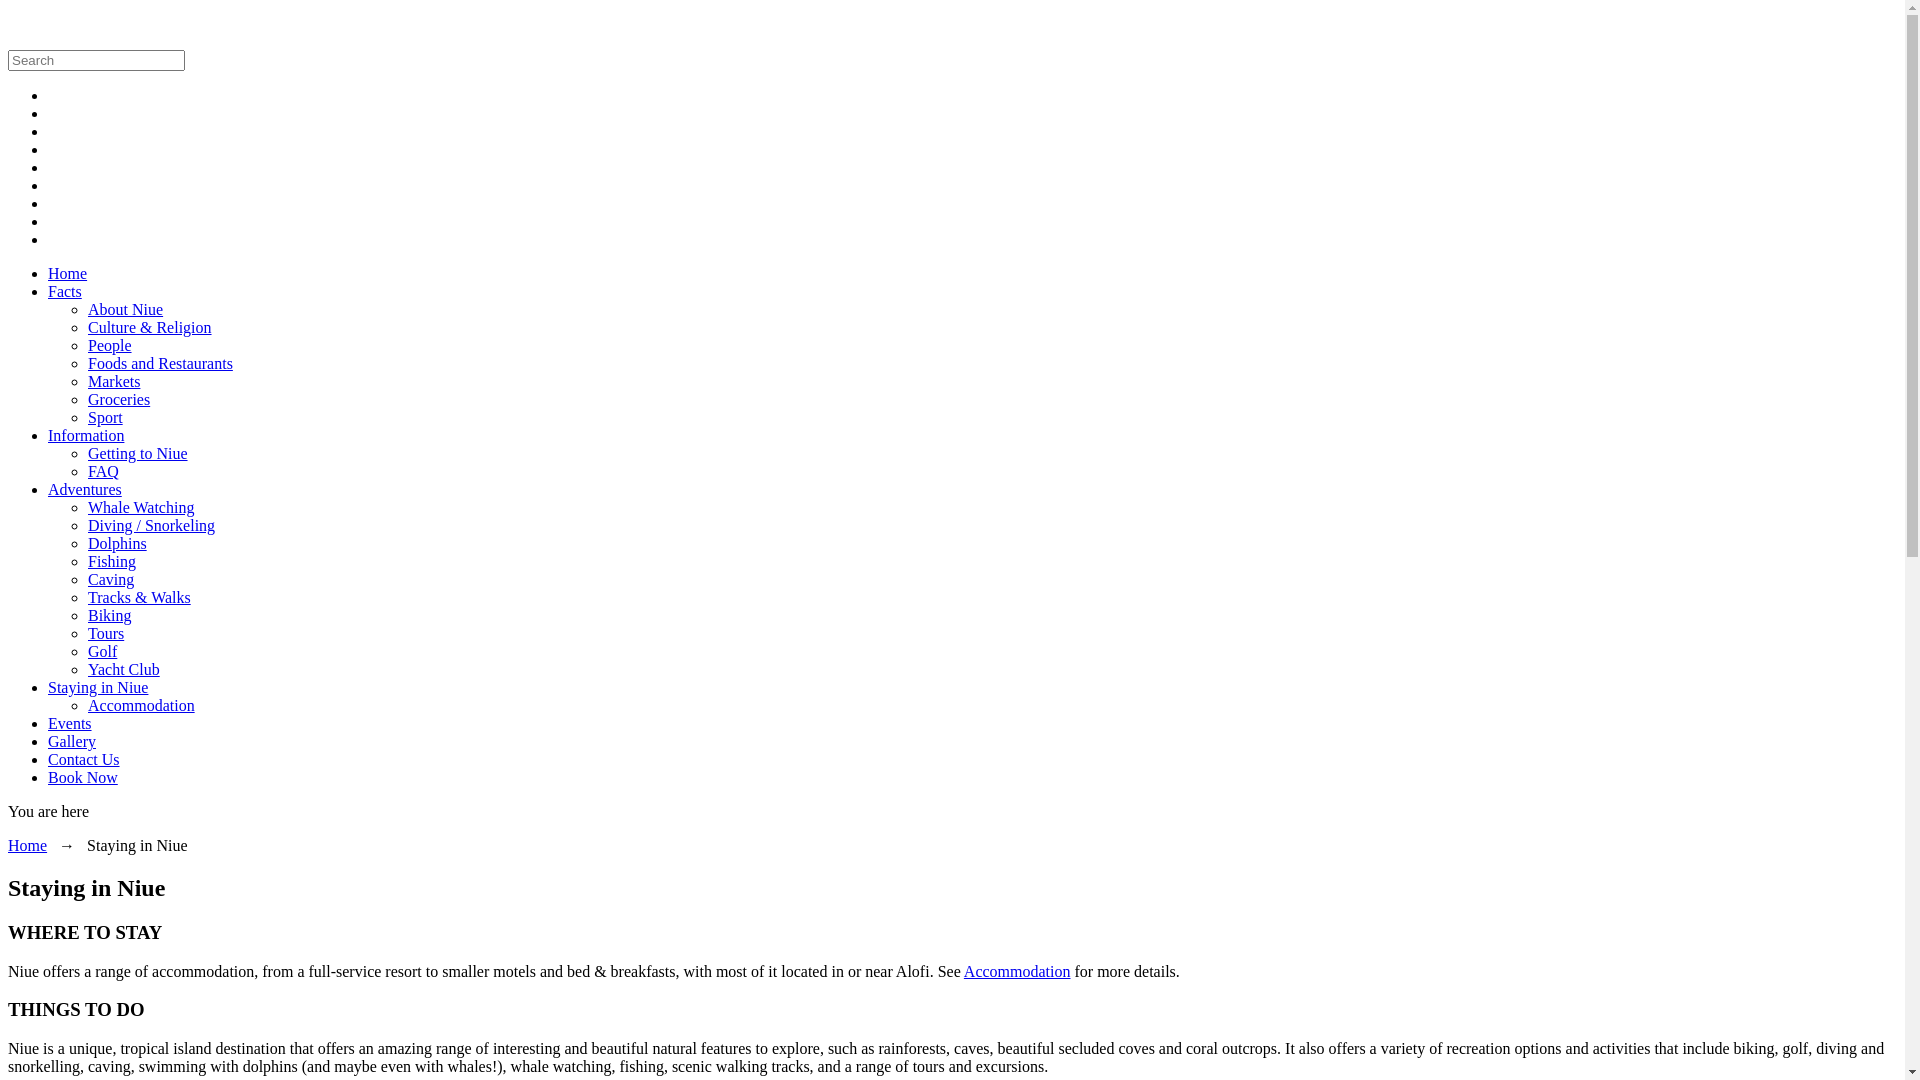  What do you see at coordinates (106, 634) in the screenshot?
I see `Tours` at bounding box center [106, 634].